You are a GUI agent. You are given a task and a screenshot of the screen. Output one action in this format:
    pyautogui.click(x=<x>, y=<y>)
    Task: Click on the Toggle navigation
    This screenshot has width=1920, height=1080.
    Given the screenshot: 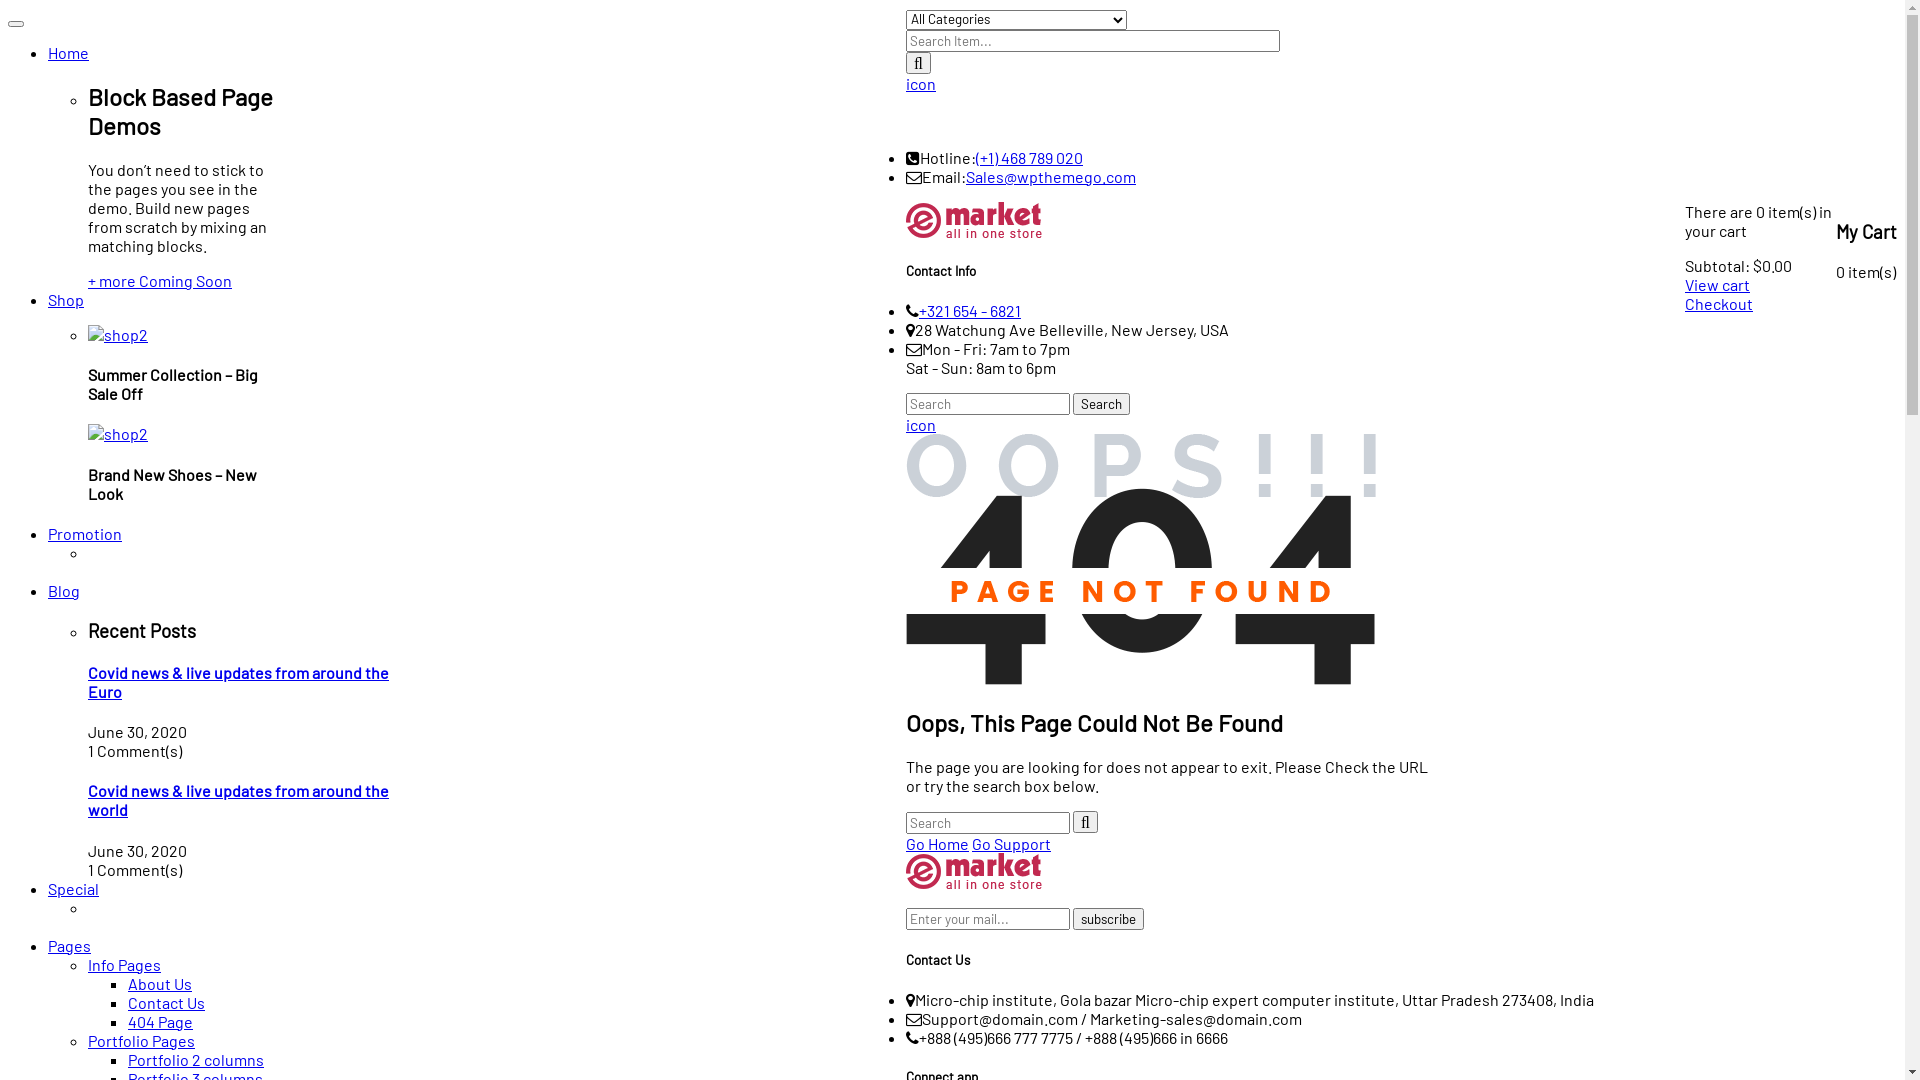 What is the action you would take?
    pyautogui.click(x=16, y=24)
    